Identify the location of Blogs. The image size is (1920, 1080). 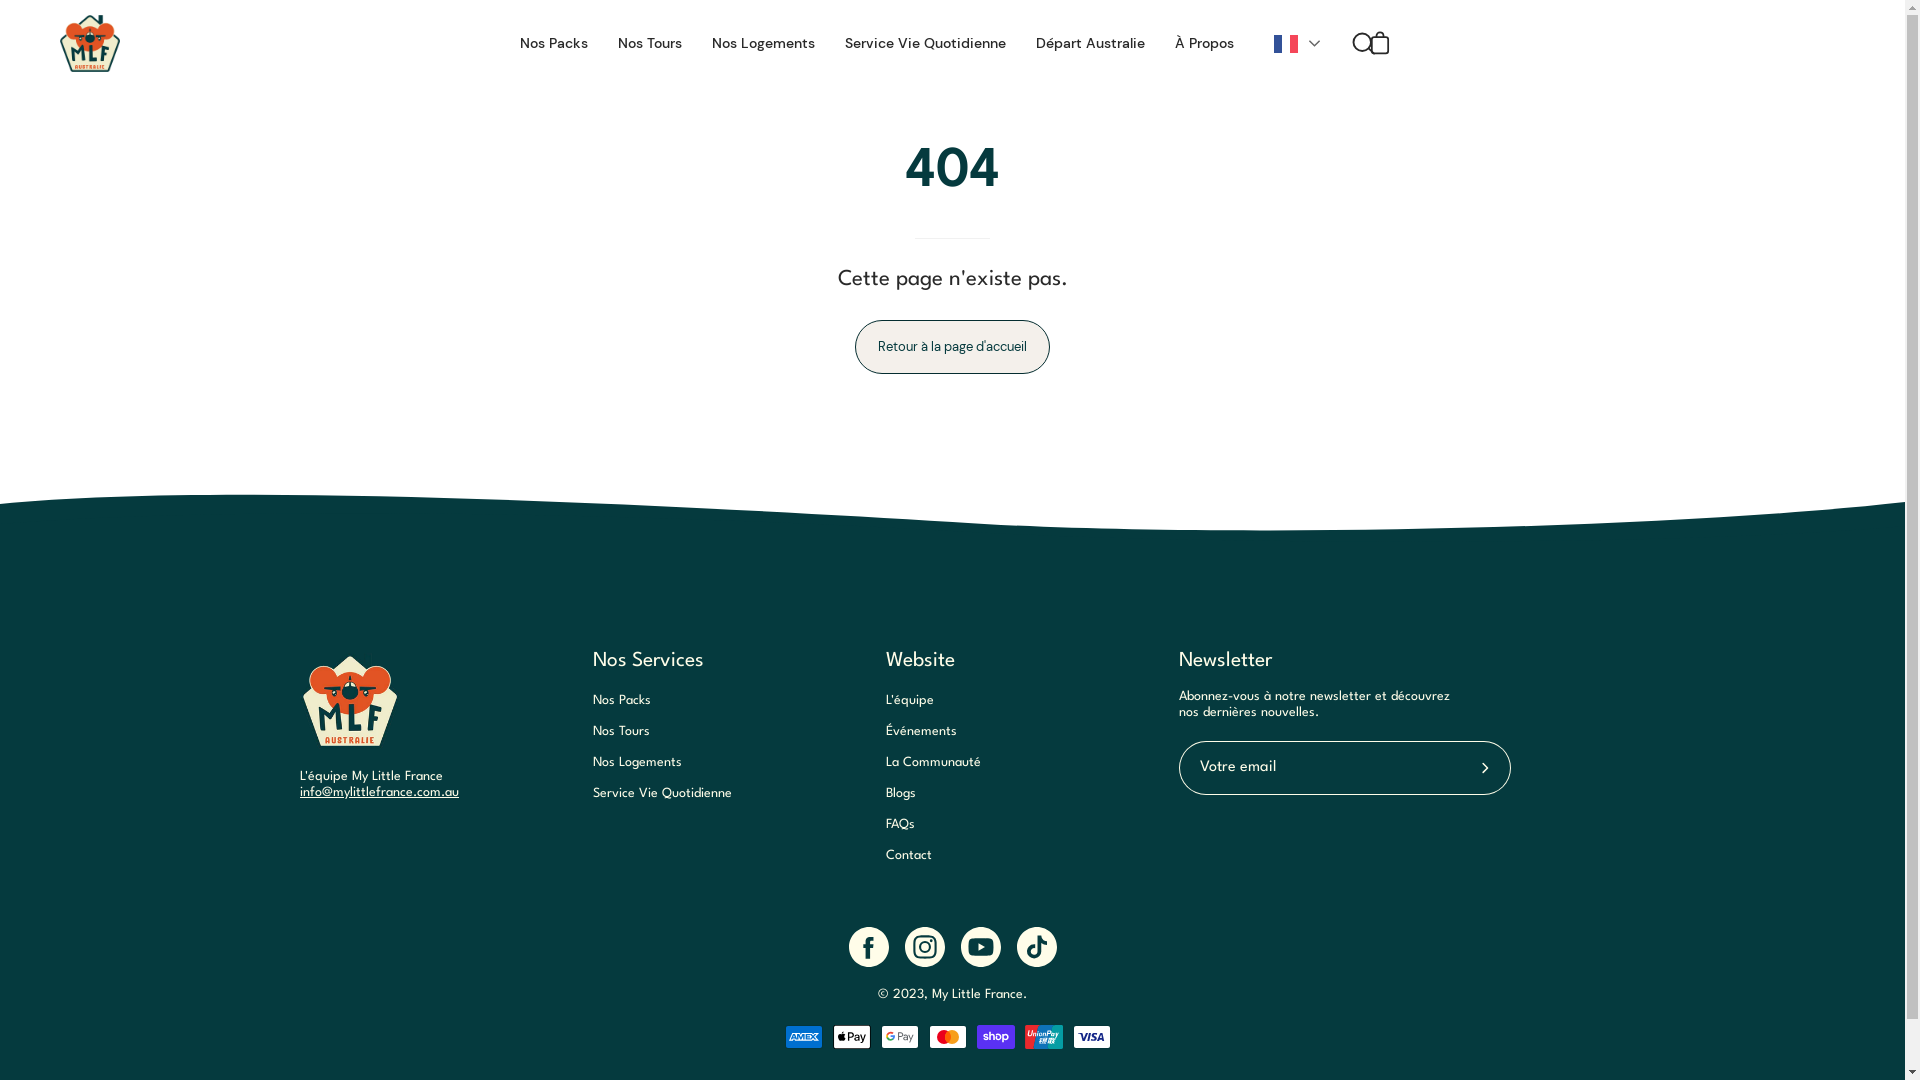
(901, 794).